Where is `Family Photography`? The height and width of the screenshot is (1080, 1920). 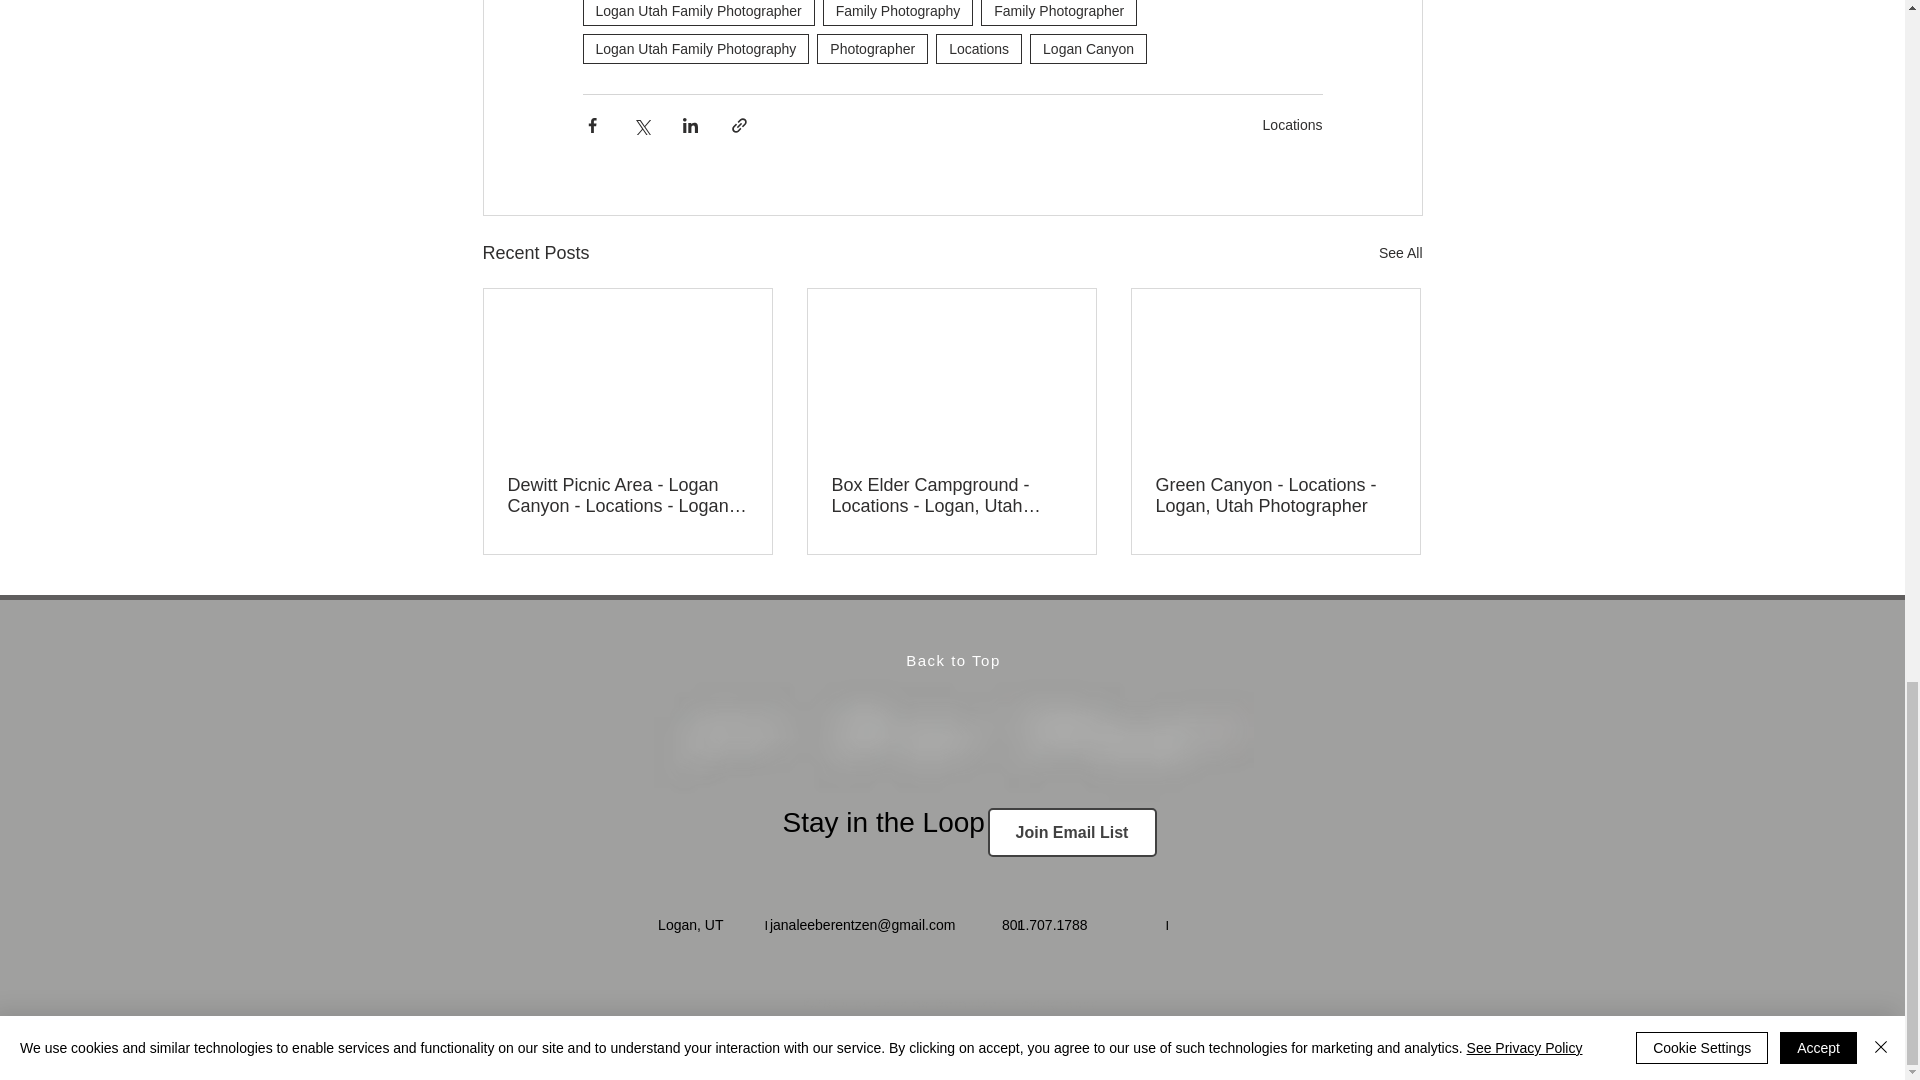 Family Photography is located at coordinates (898, 12).